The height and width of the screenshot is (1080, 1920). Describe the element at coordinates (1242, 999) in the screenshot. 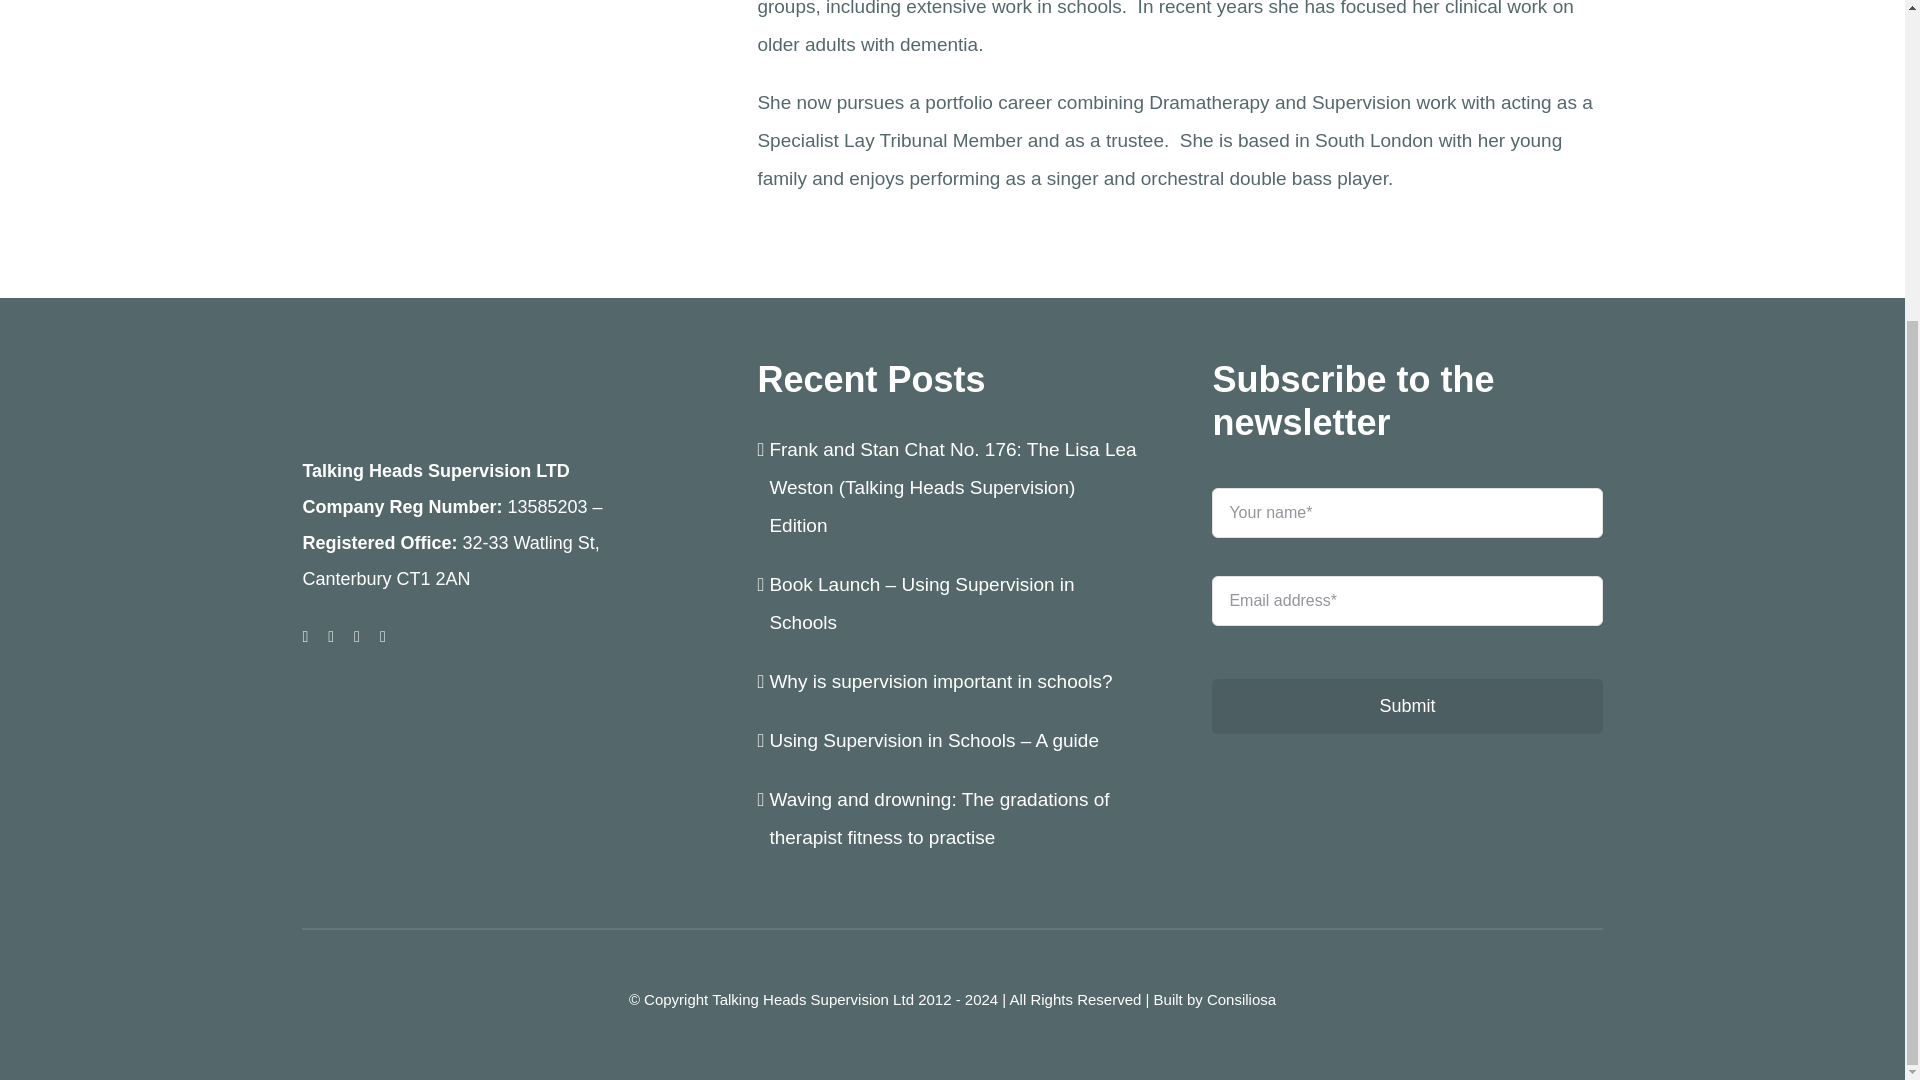

I see `Consiliosa` at that location.